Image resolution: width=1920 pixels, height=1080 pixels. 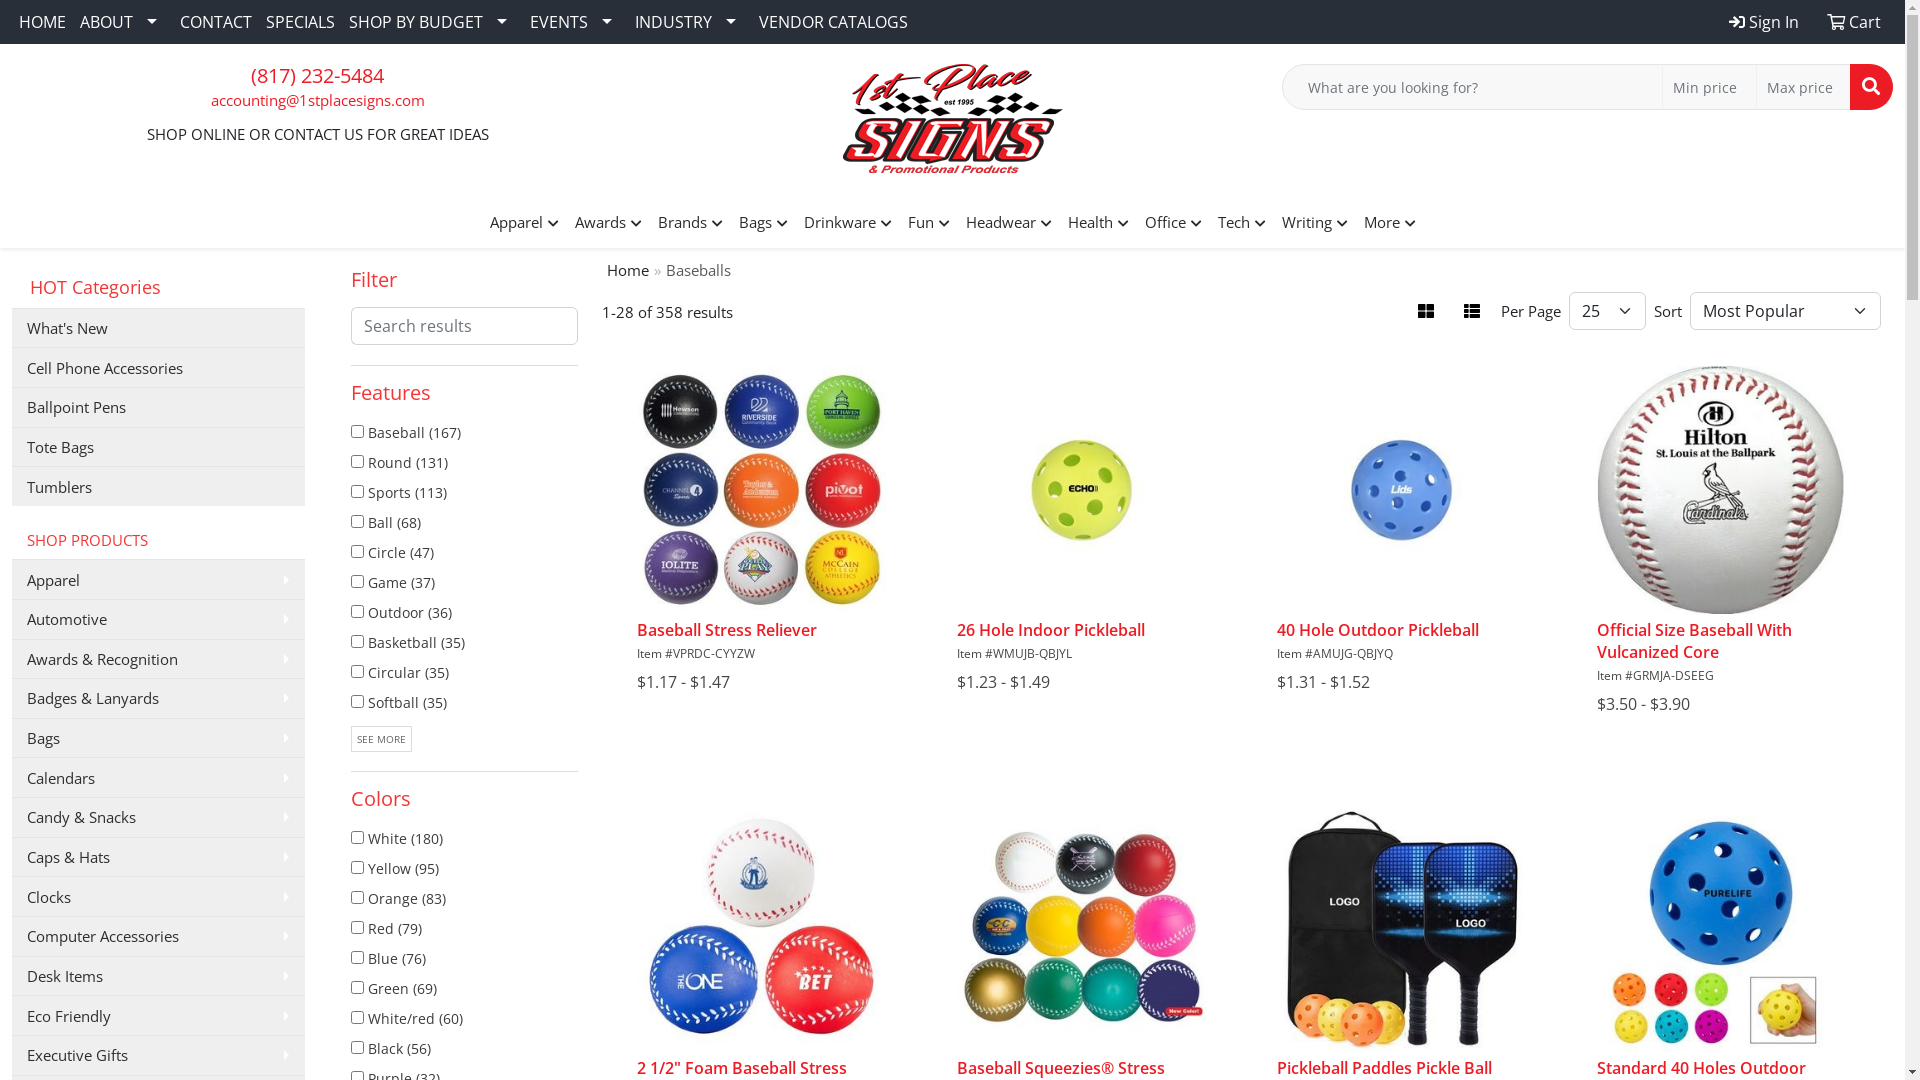 I want to click on Badges & Lanyards, so click(x=158, y=698).